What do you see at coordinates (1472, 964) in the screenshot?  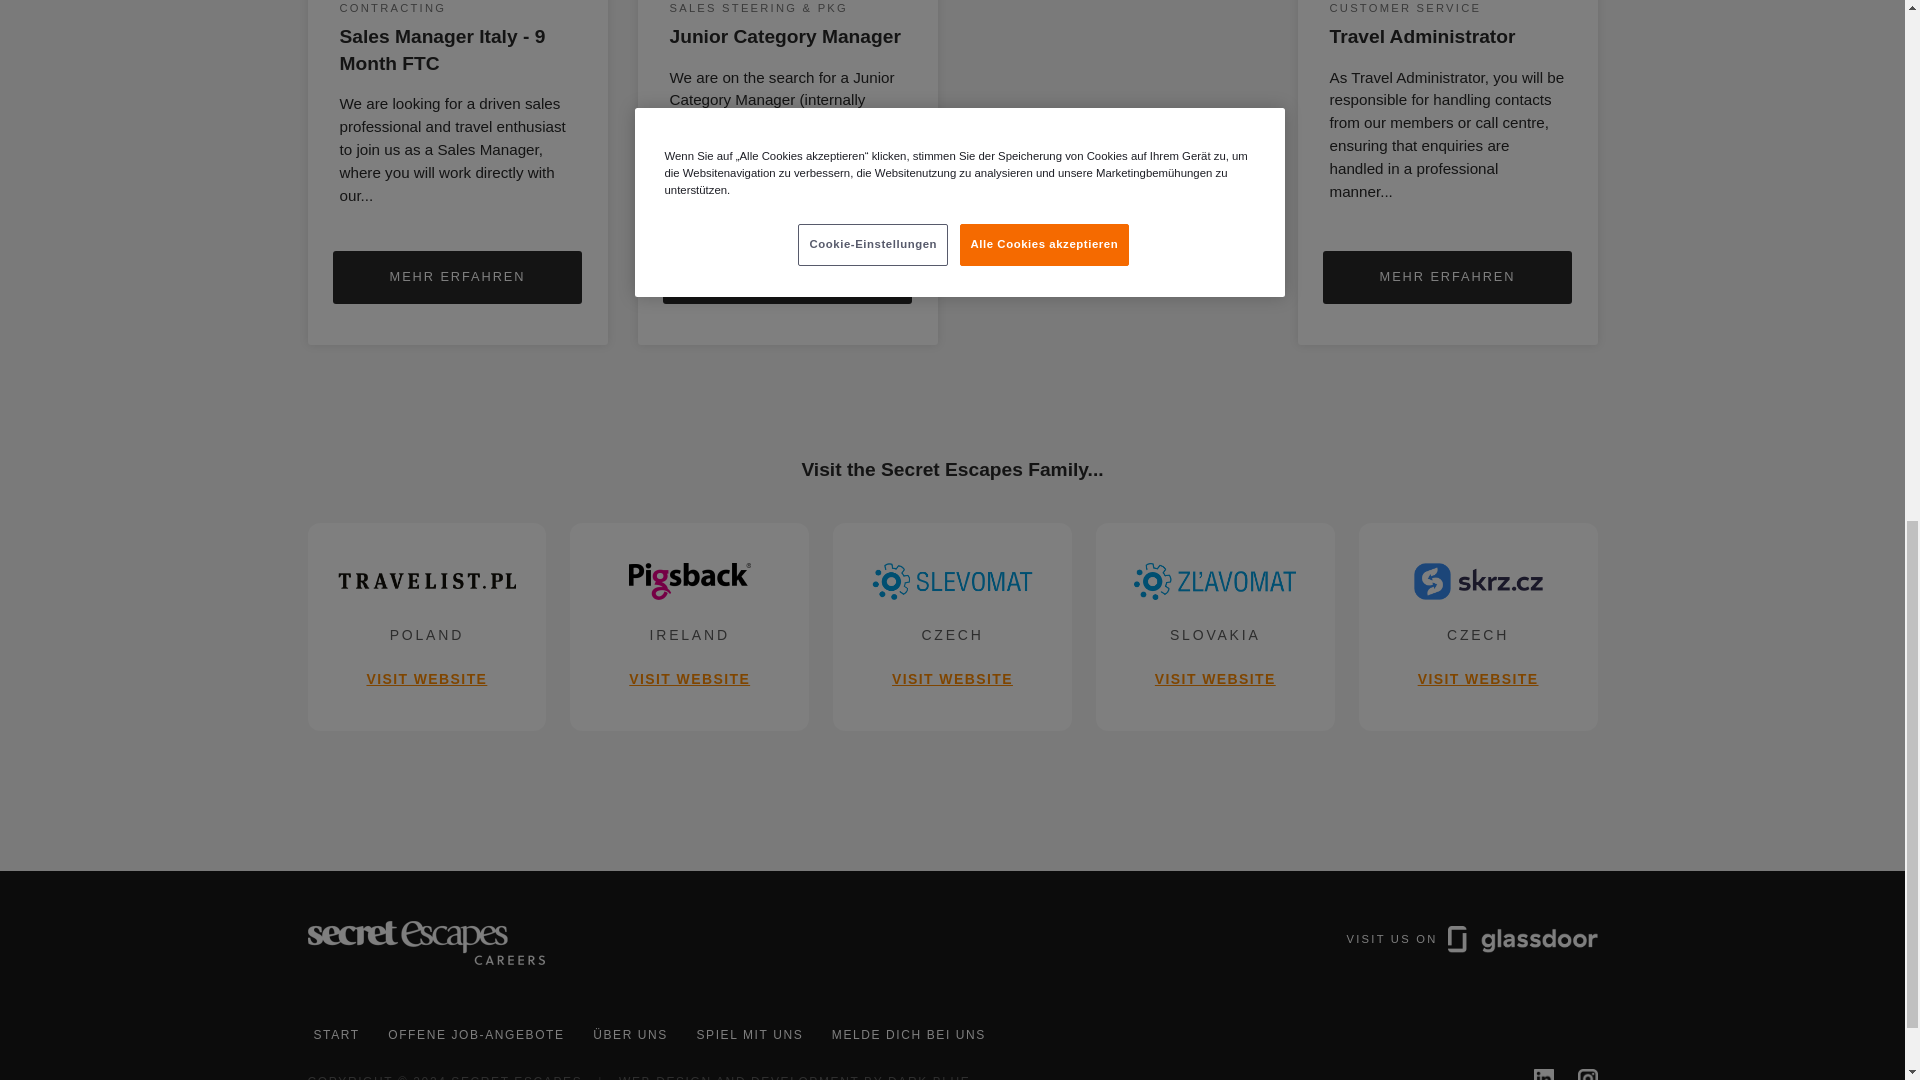 I see `CONNECT WITH US ON` at bounding box center [1472, 964].